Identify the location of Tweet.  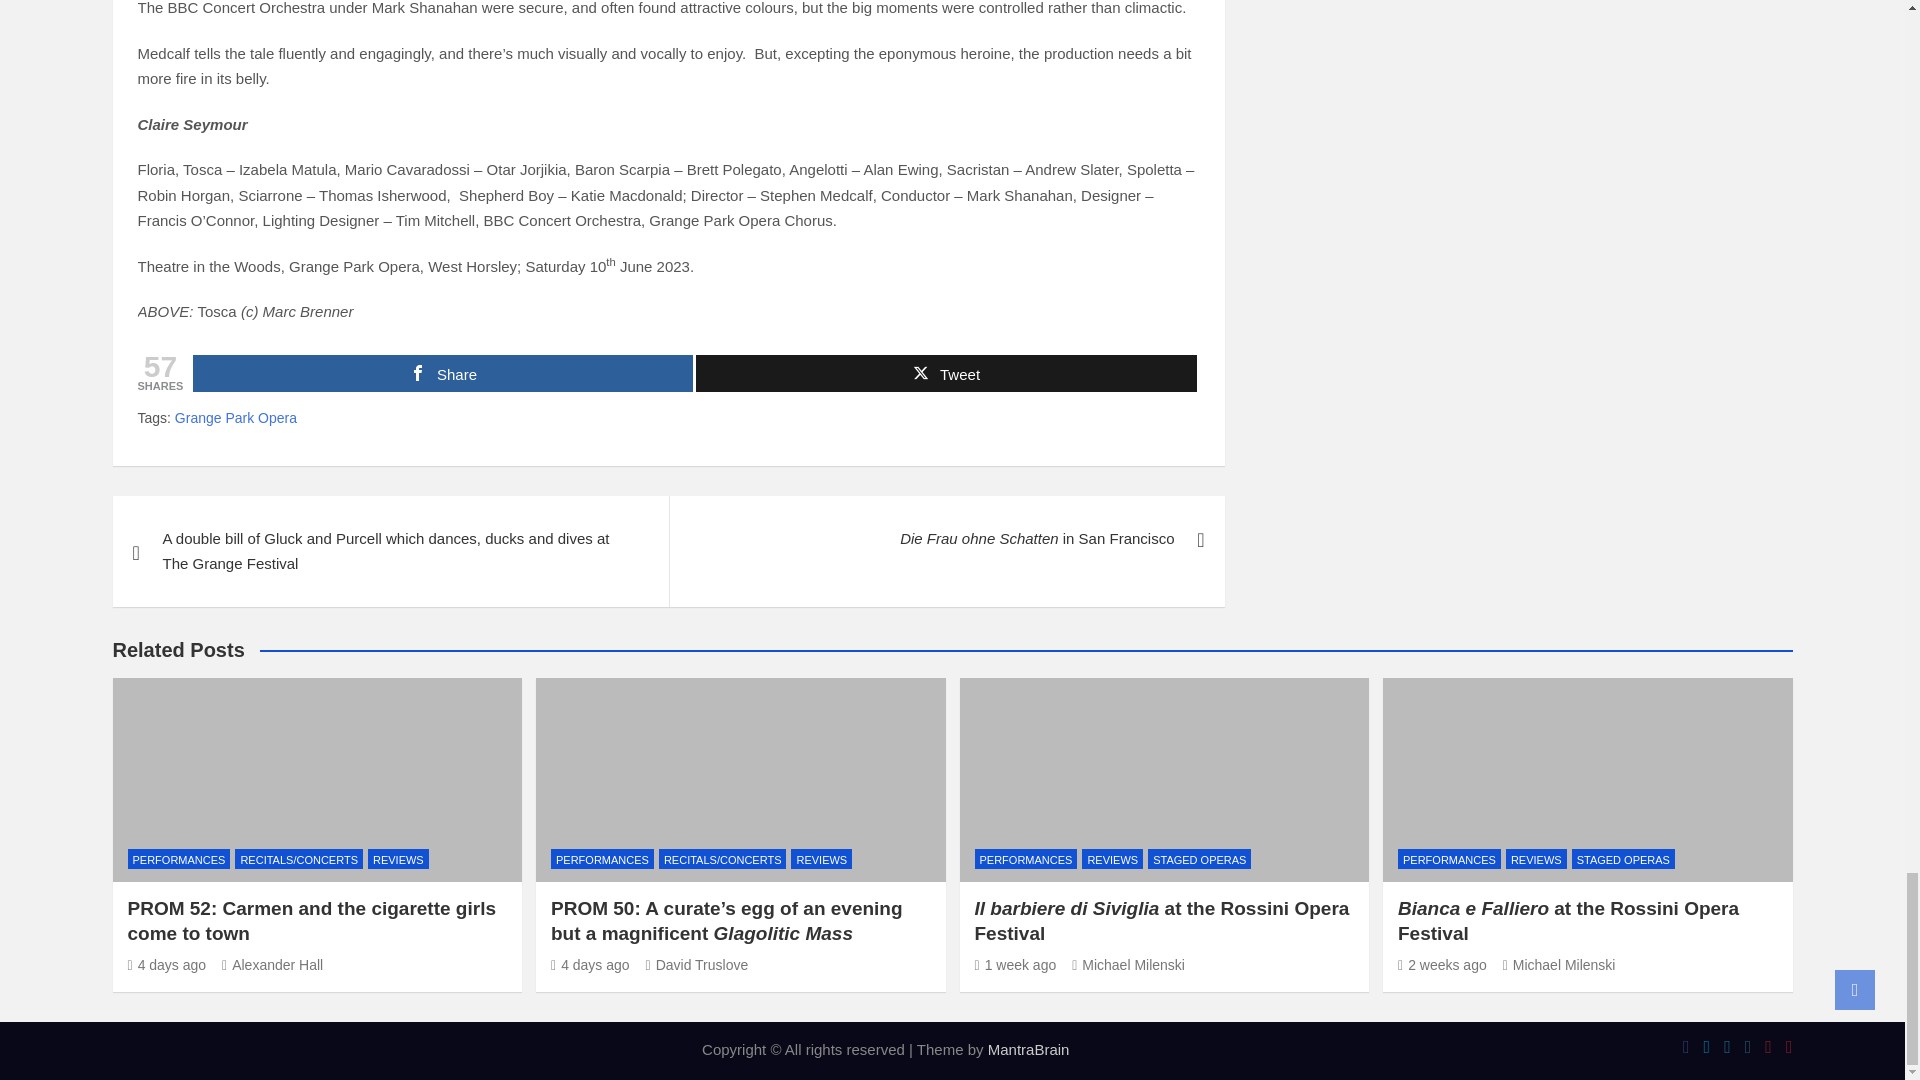
(946, 374).